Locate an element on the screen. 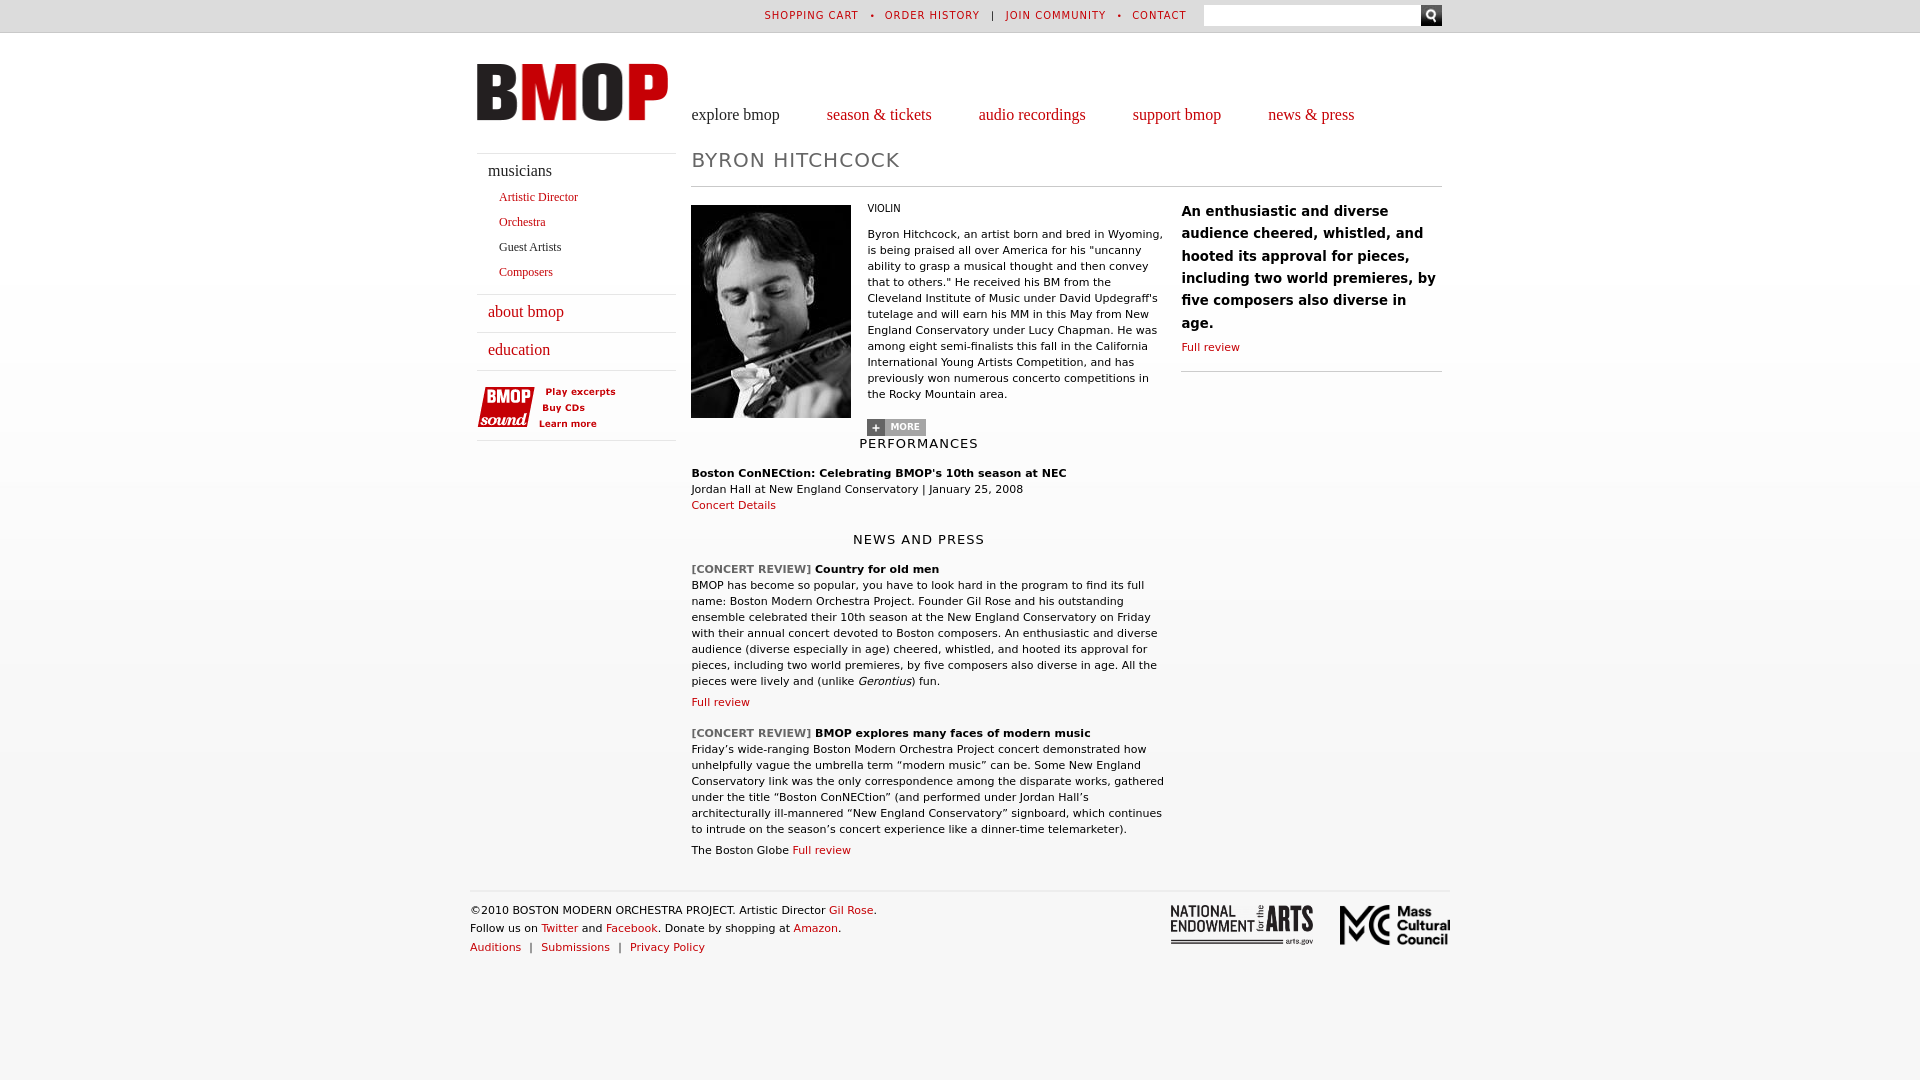 The height and width of the screenshot is (1080, 1920). Privacy Policy is located at coordinates (666, 946).